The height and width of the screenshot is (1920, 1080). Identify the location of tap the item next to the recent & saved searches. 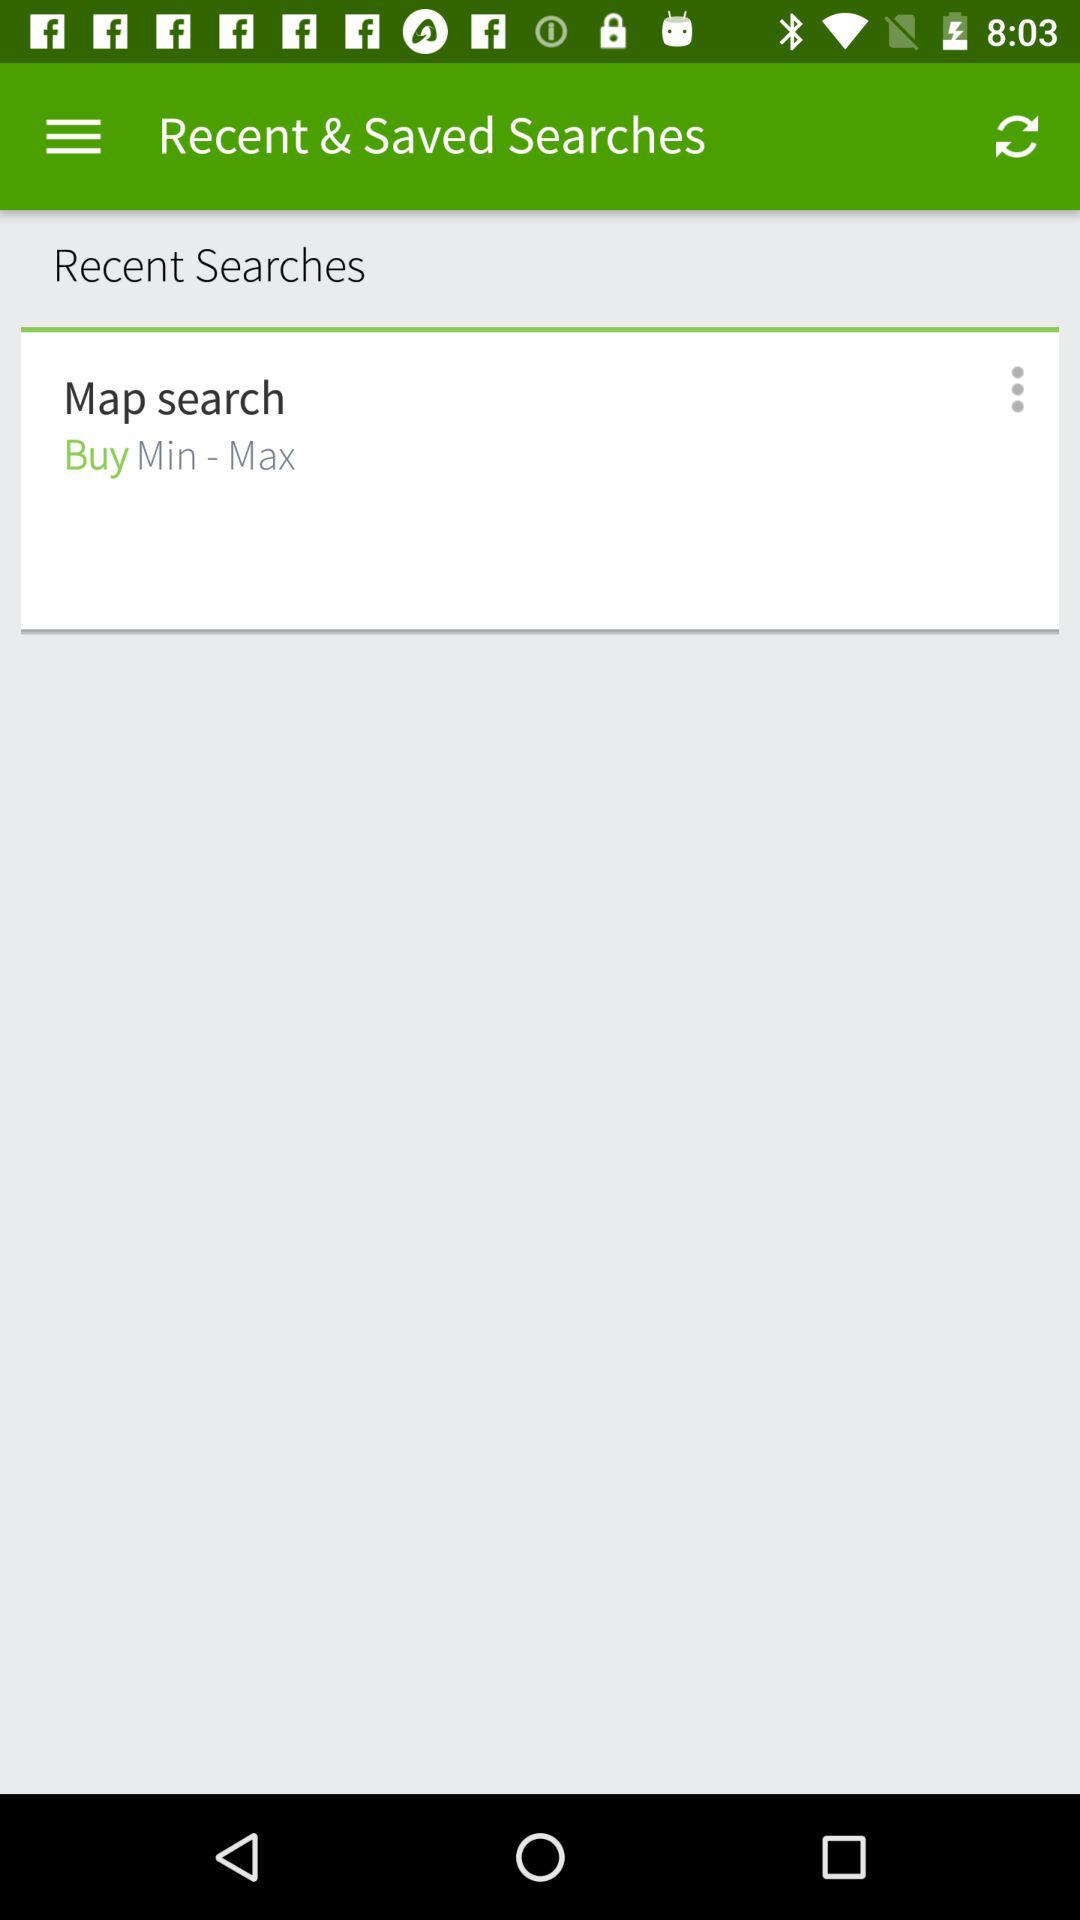
(1016, 136).